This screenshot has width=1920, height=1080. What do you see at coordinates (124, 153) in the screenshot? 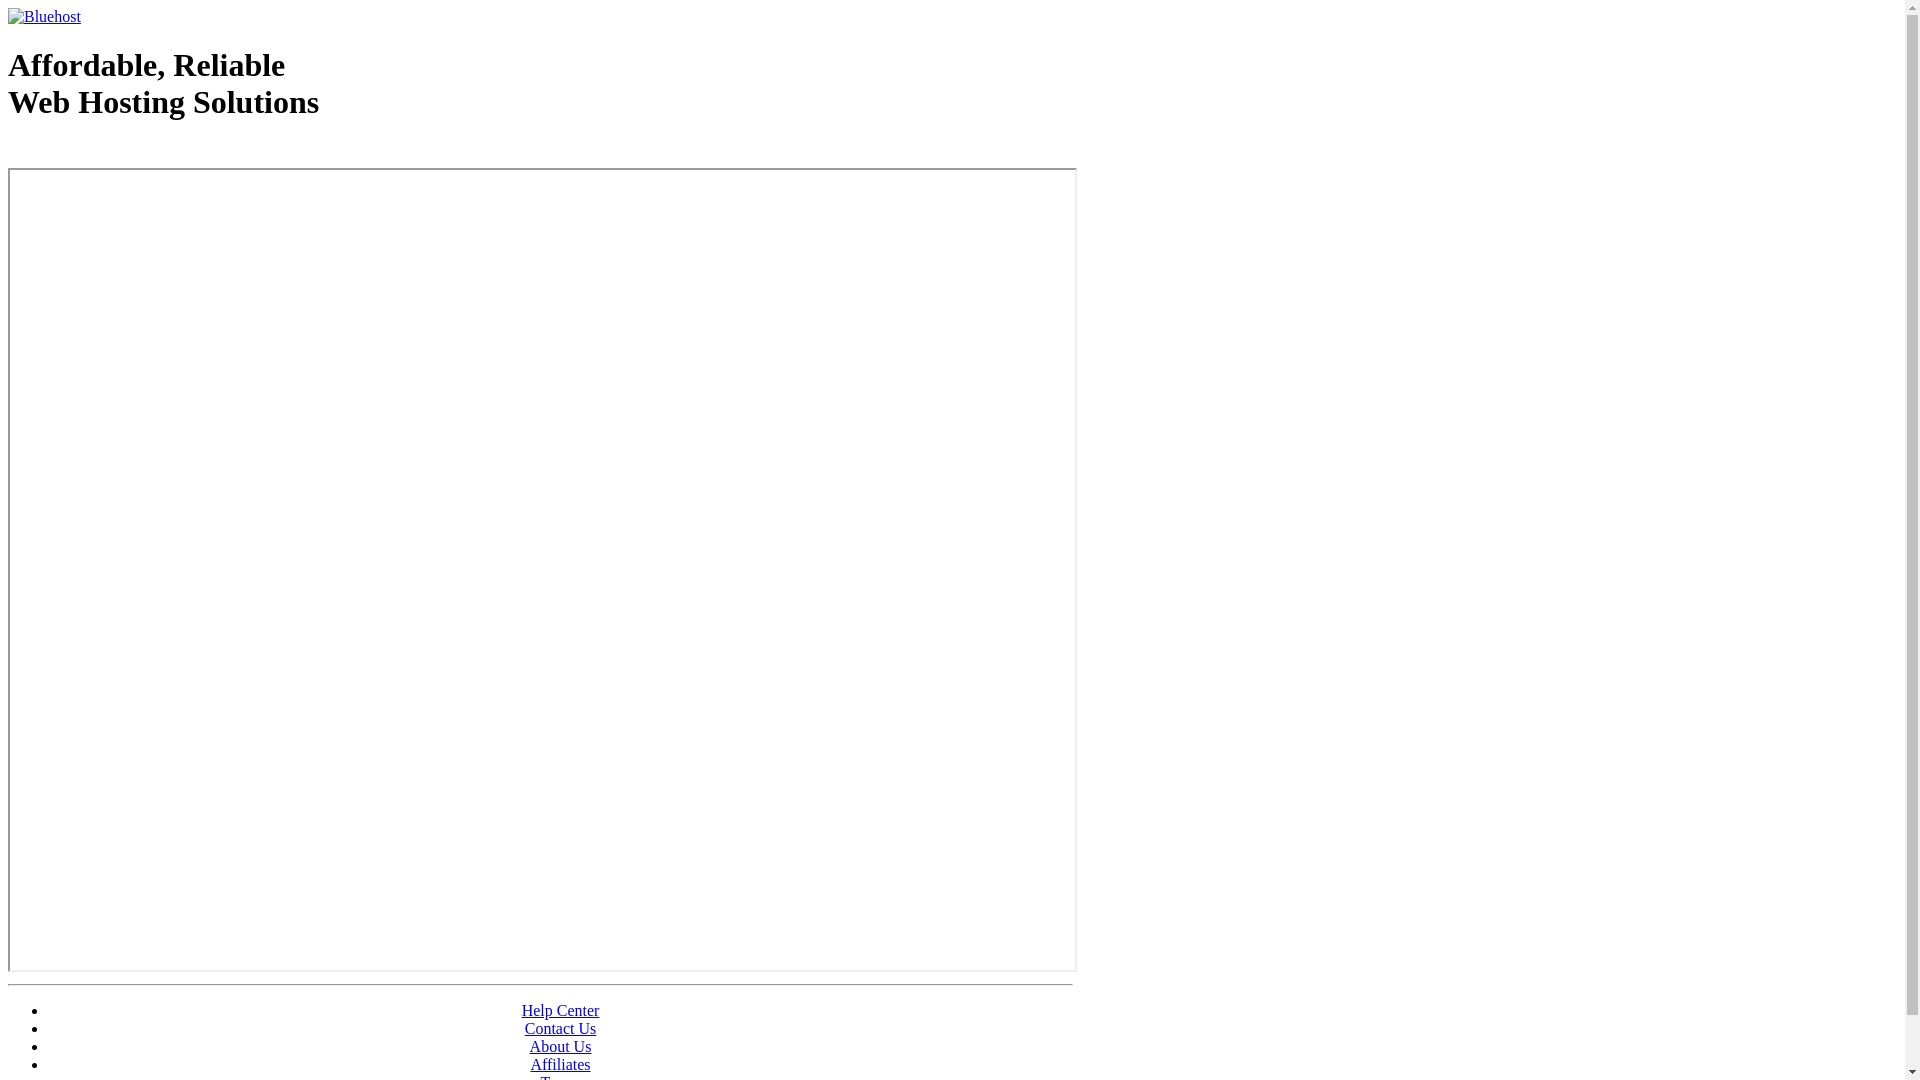
I see `Web Hosting - courtesy of www.bluehost.com` at bounding box center [124, 153].